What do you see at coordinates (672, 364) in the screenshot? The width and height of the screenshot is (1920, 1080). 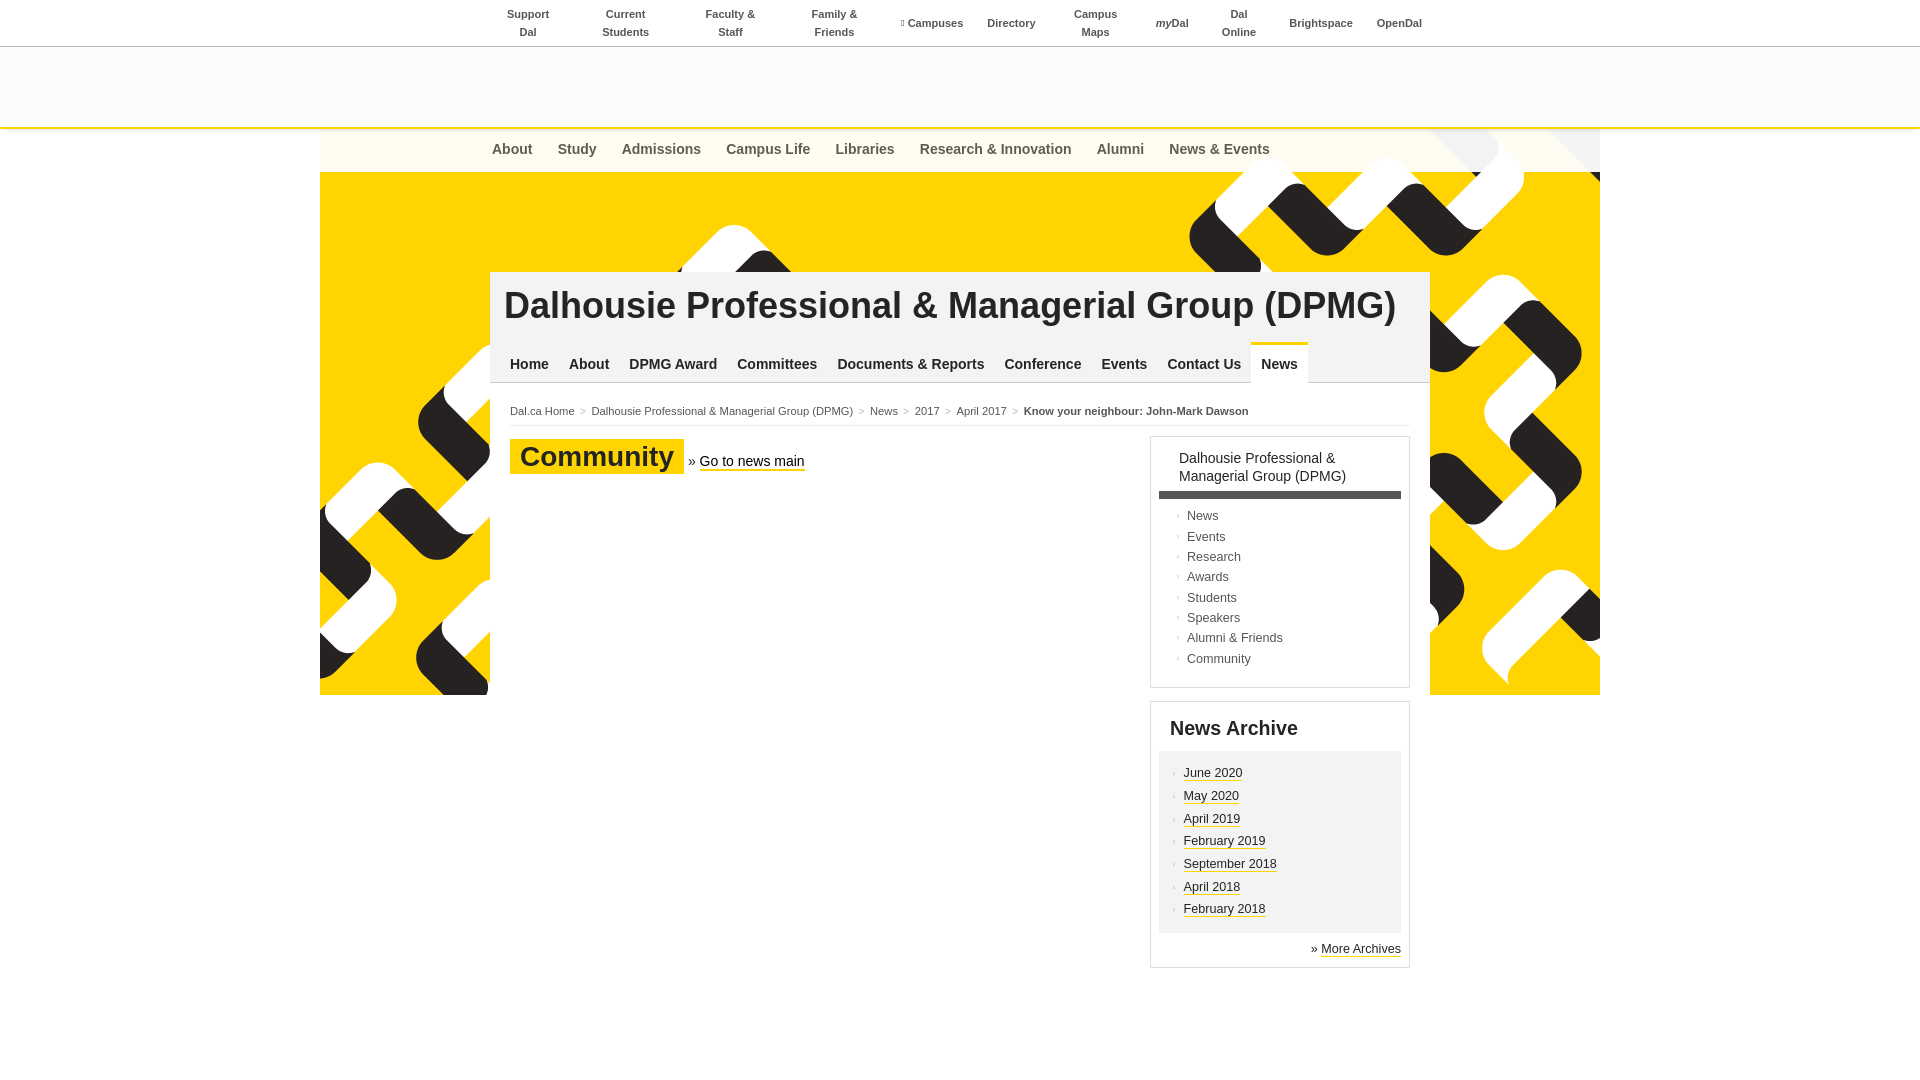 I see `DPMG Award` at bounding box center [672, 364].